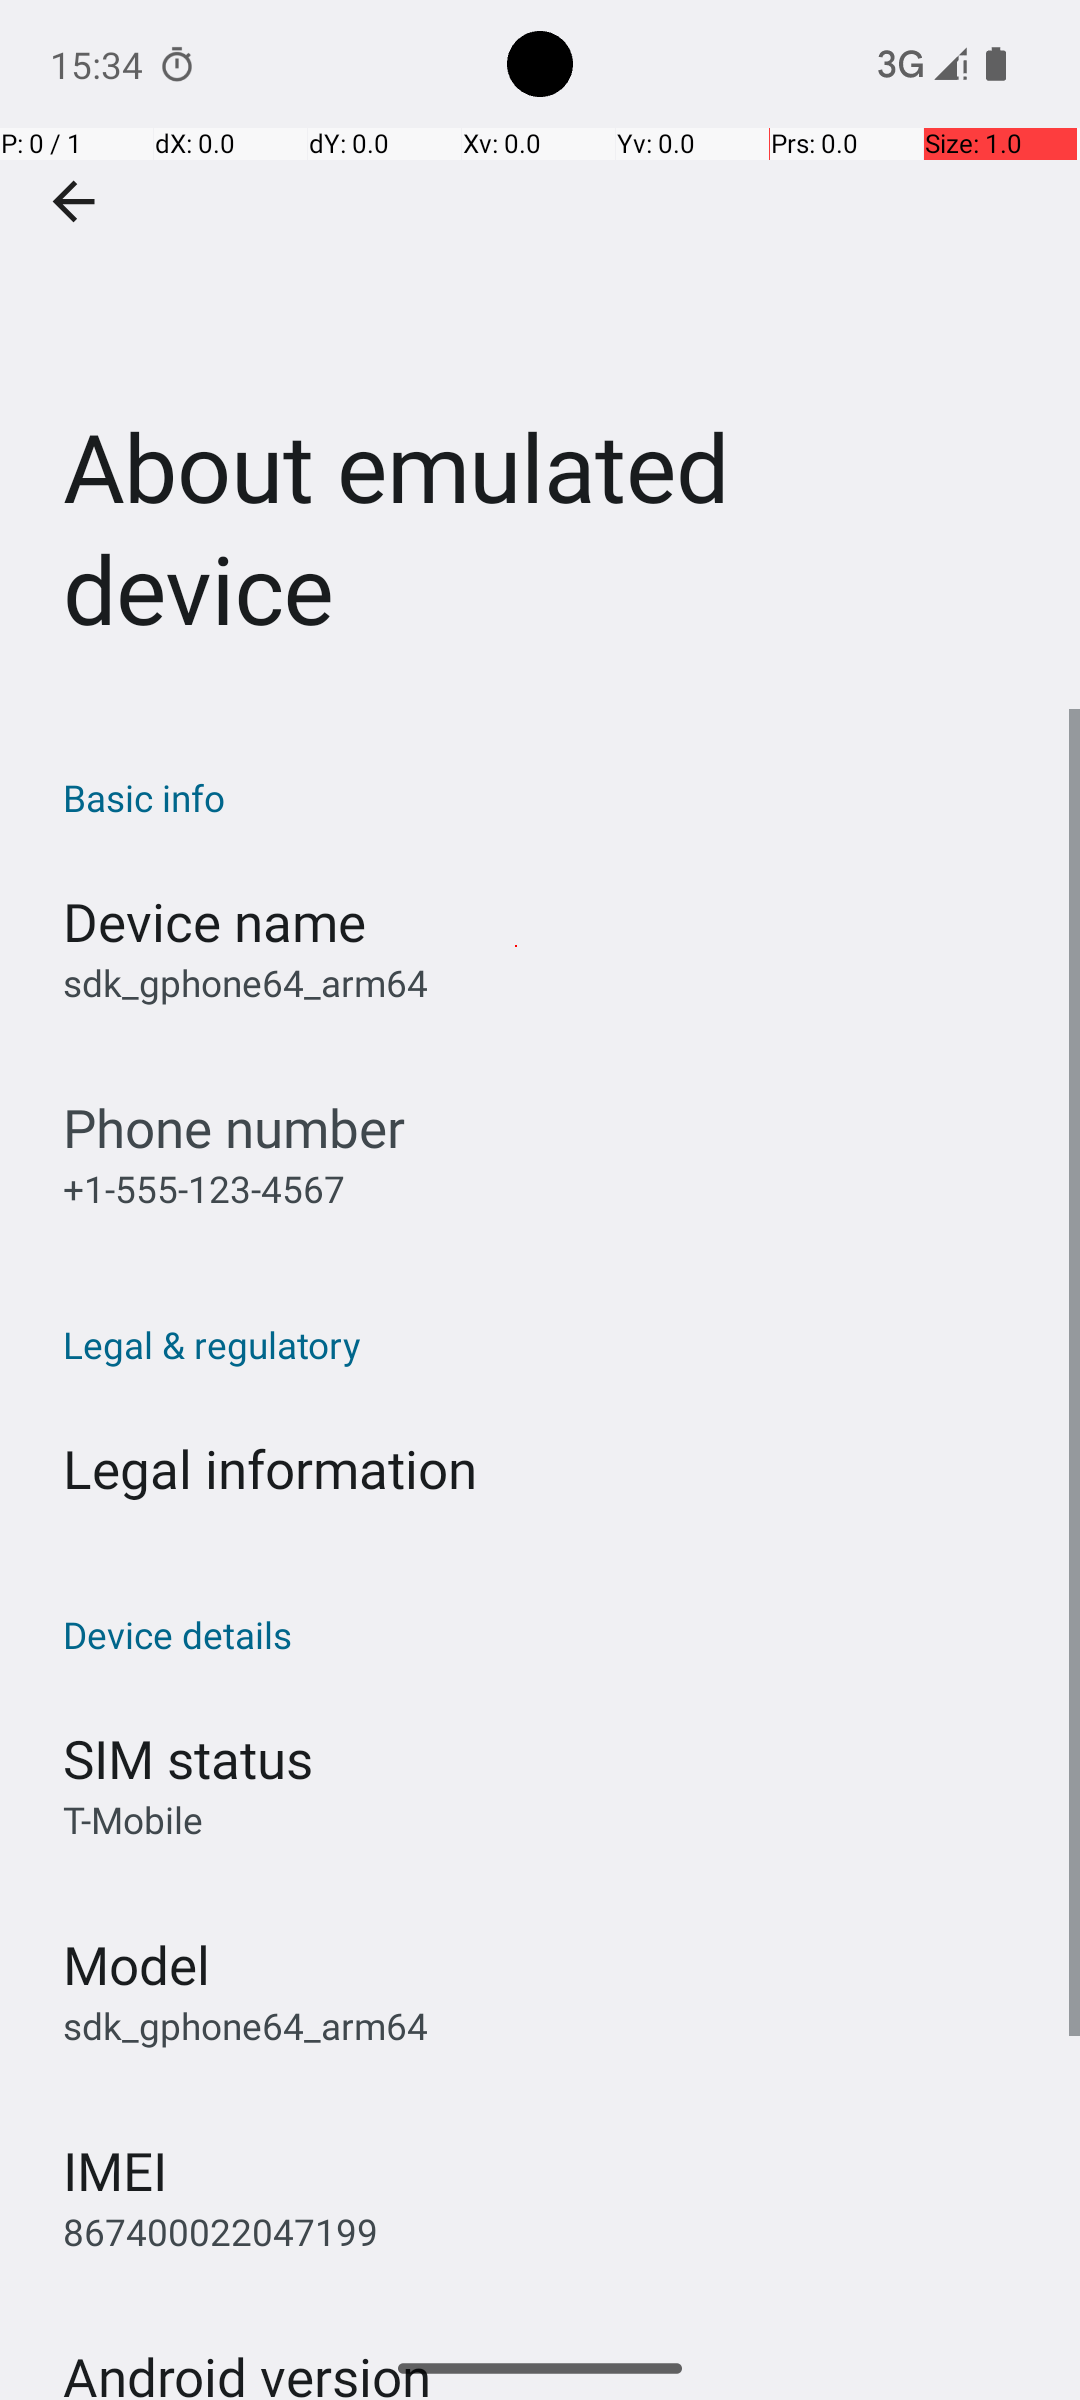 The image size is (1080, 2400). What do you see at coordinates (270, 1468) in the screenshot?
I see `Legal information` at bounding box center [270, 1468].